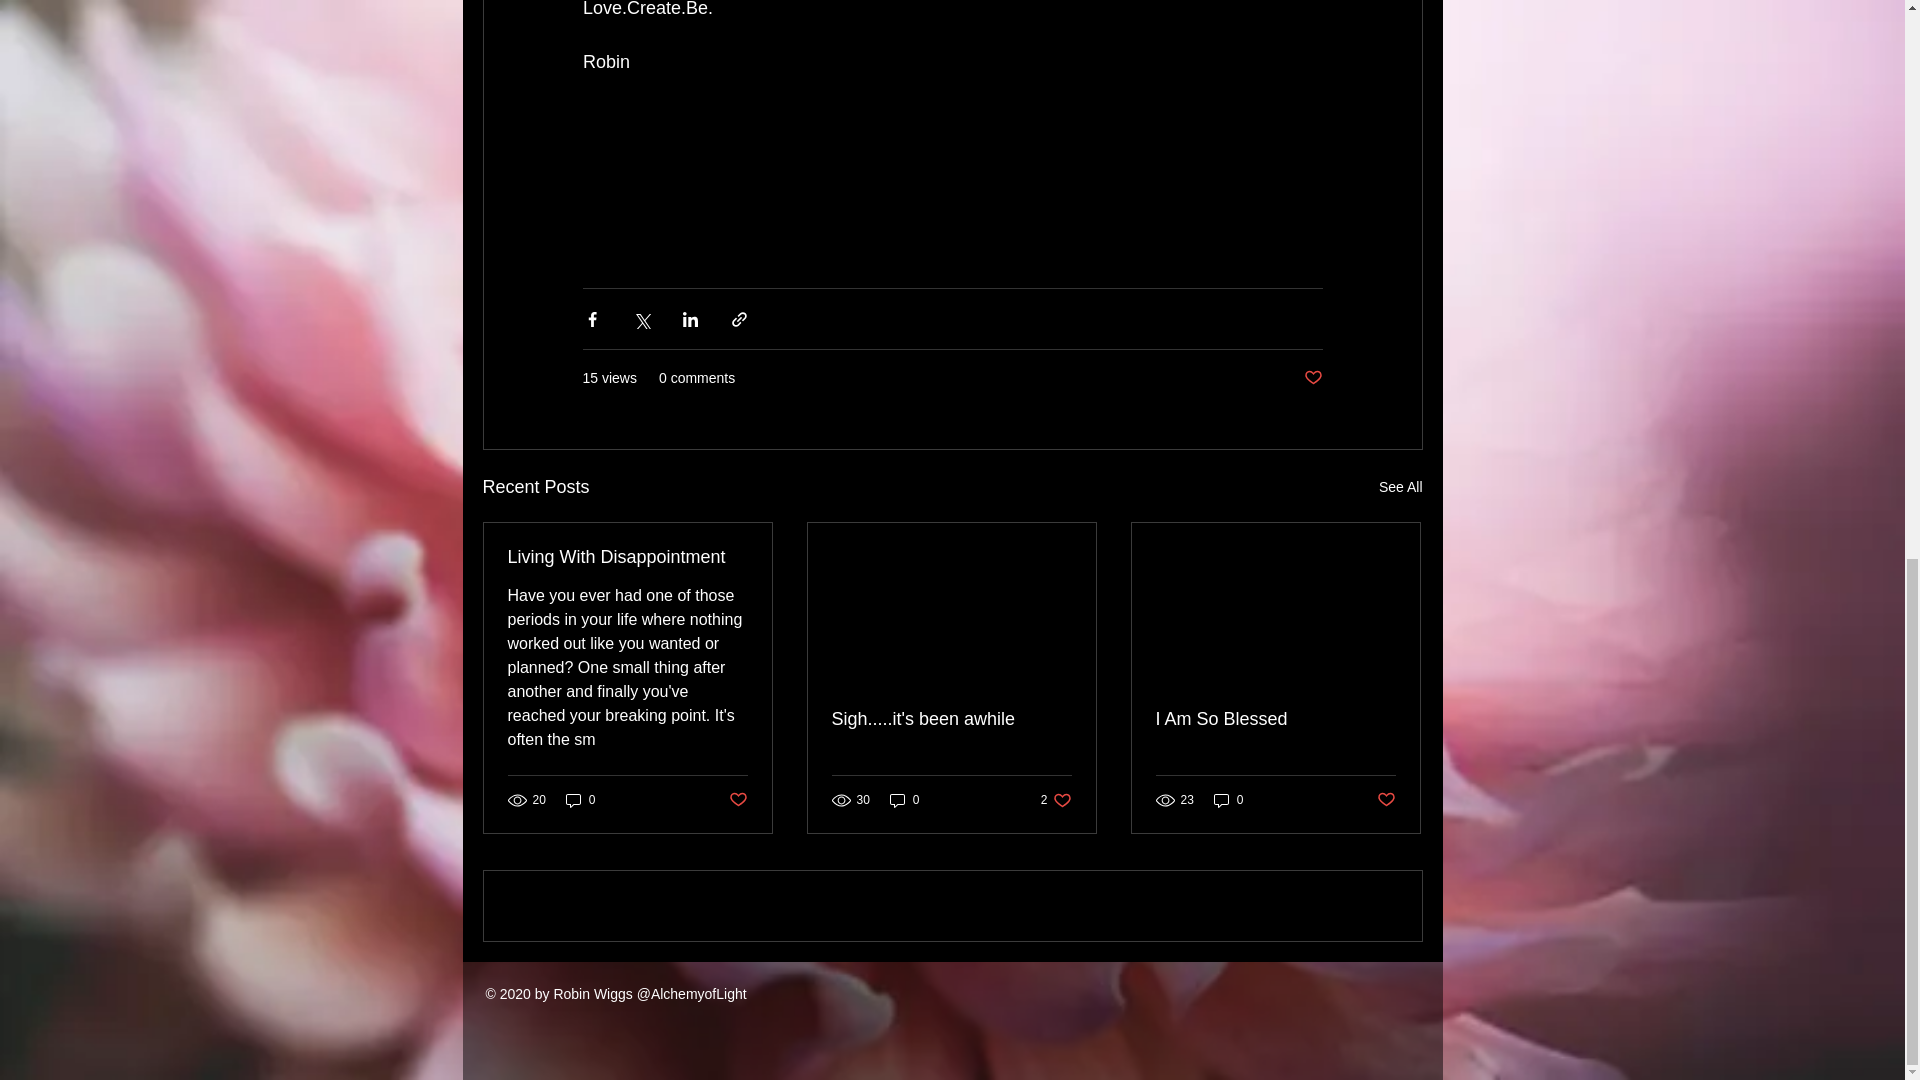  I want to click on Post not marked as liked, so click(1386, 800).